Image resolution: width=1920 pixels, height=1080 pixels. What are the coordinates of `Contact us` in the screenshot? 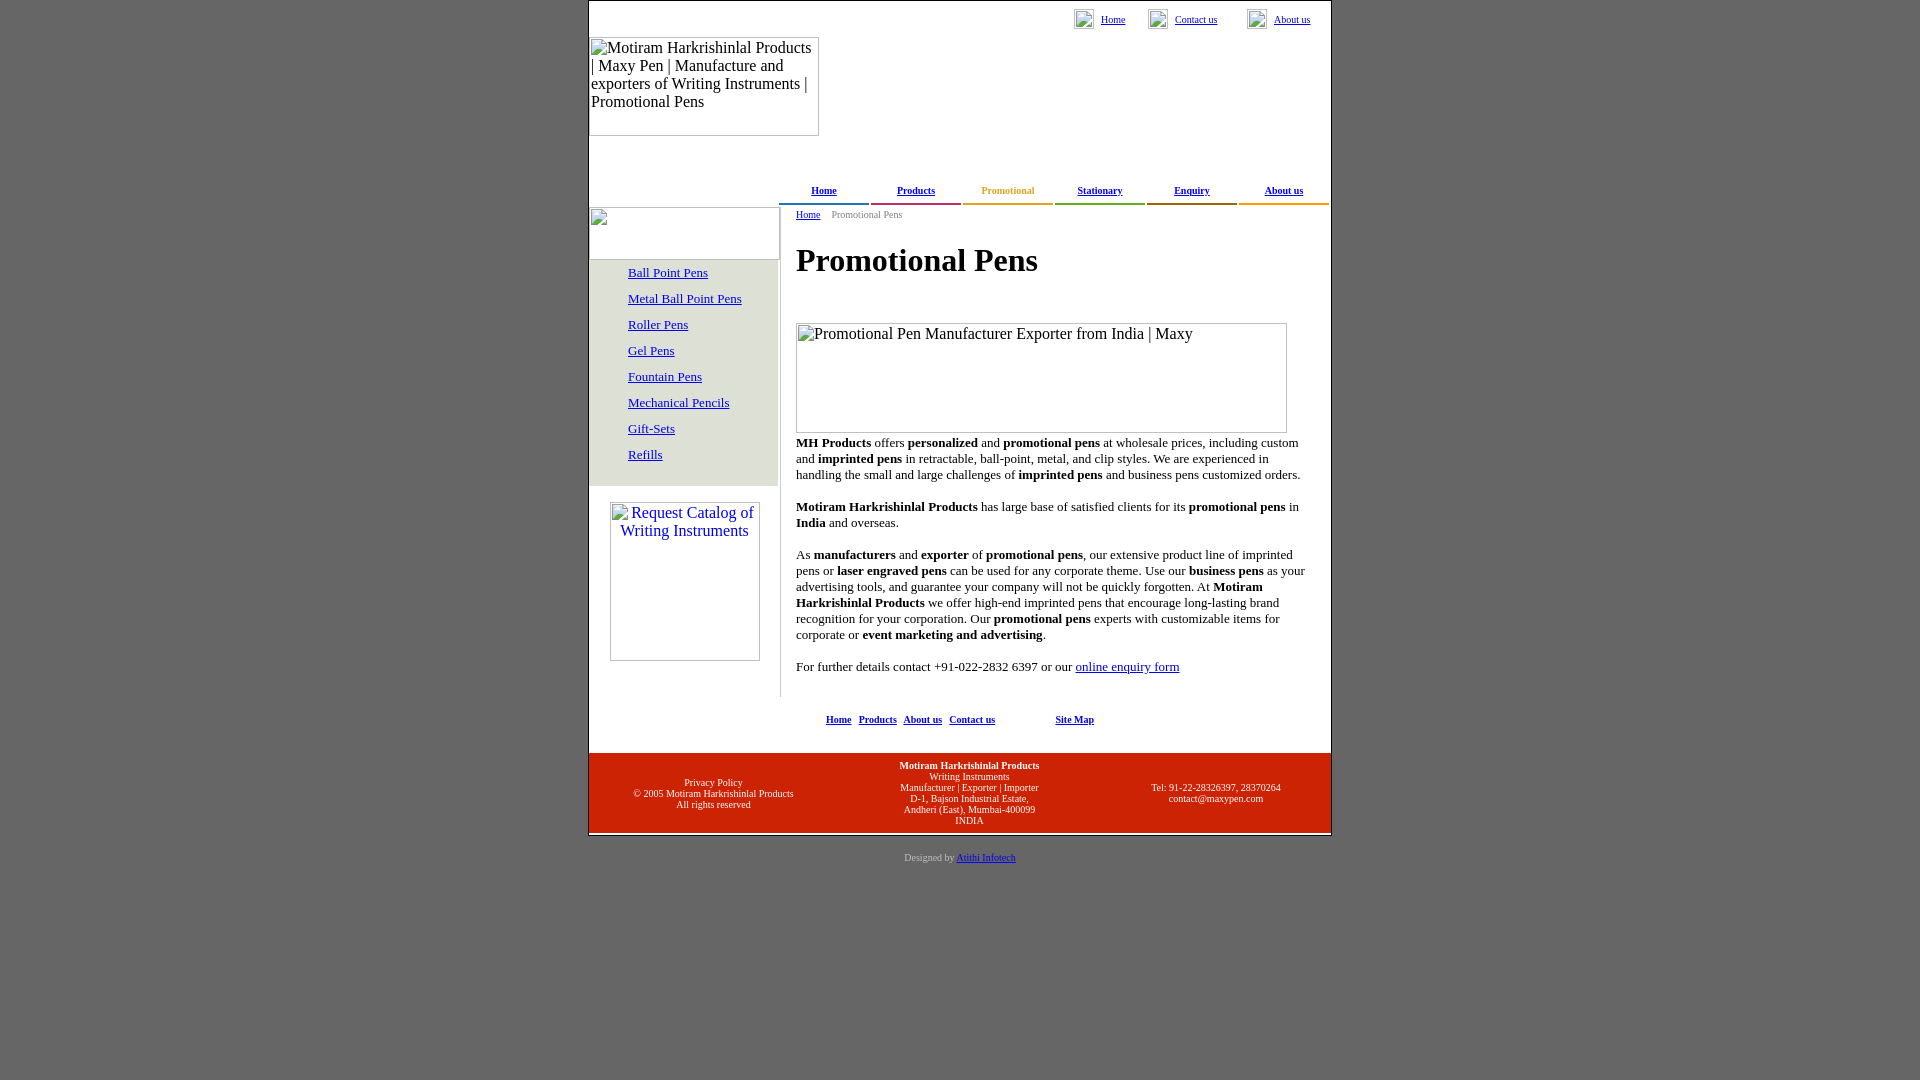 It's located at (1196, 19).